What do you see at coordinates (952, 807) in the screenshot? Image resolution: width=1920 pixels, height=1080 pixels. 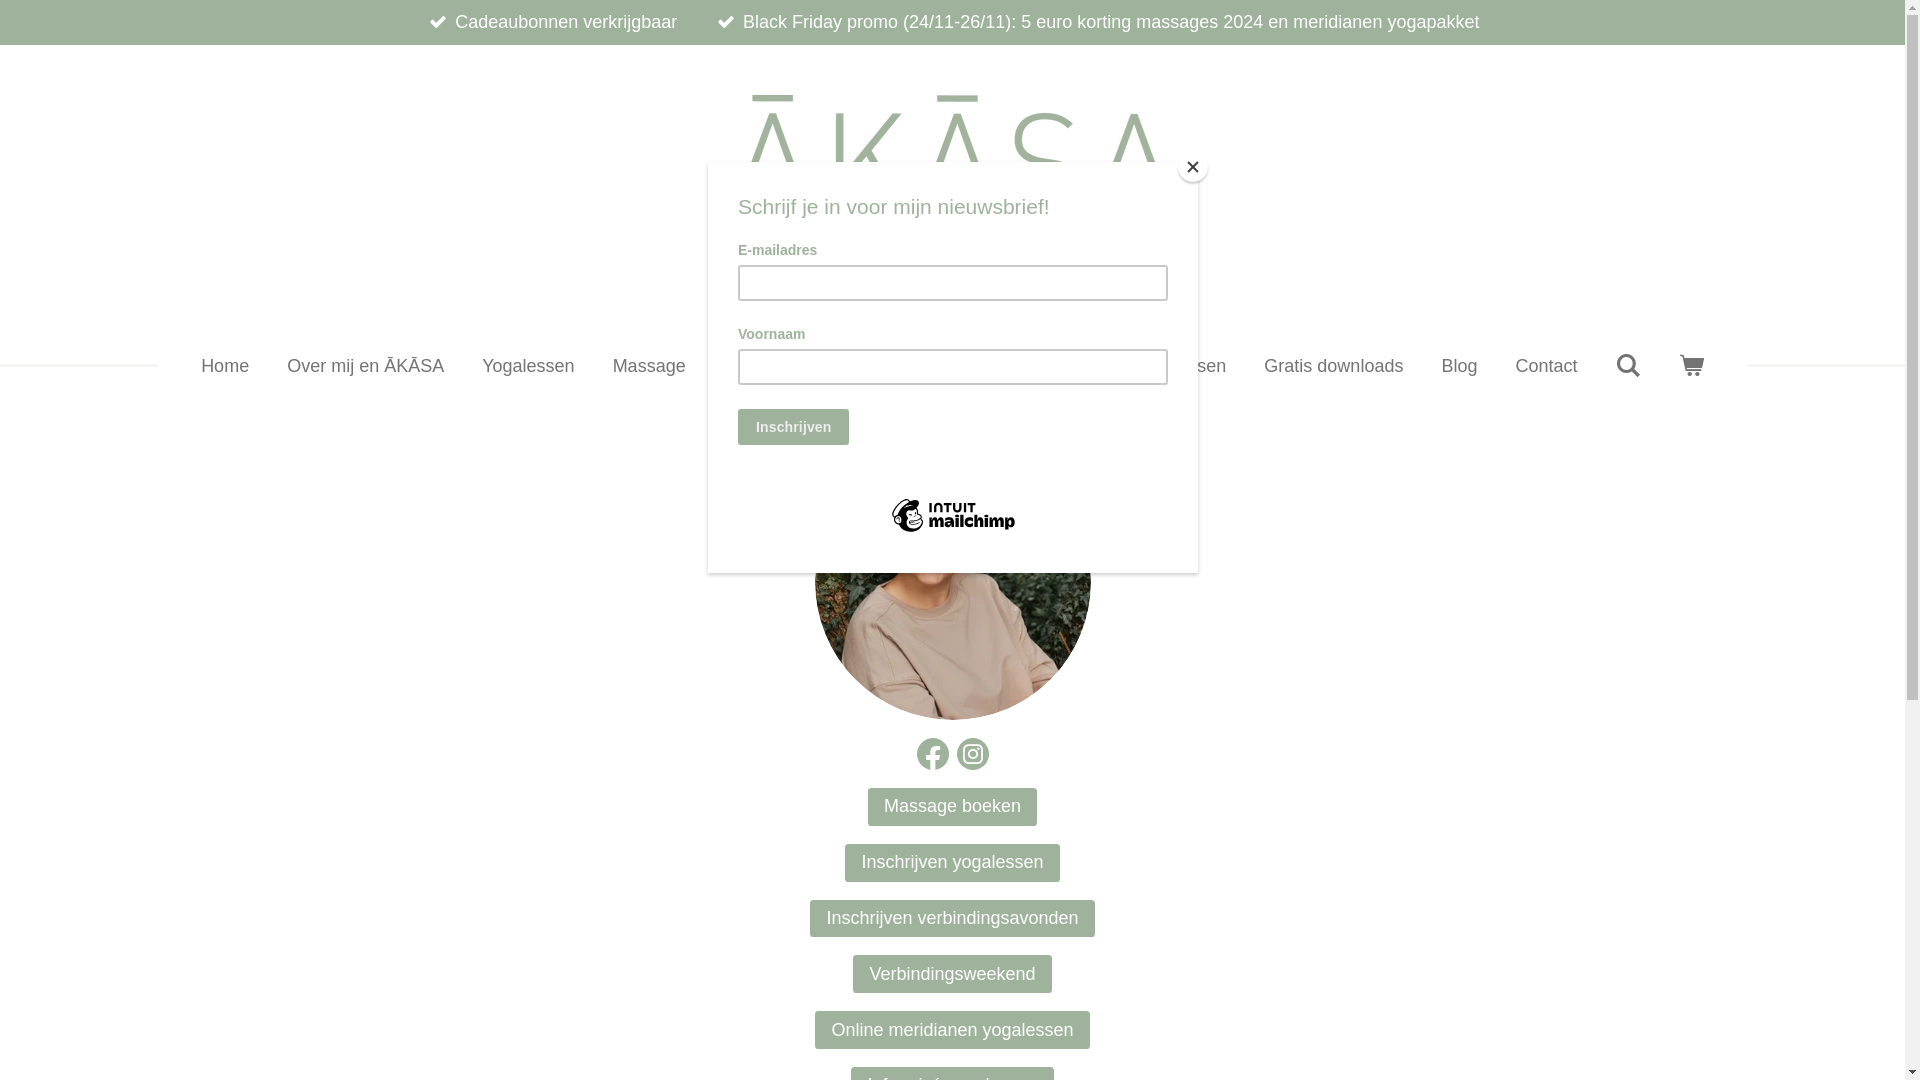 I see `Massage boeken` at bounding box center [952, 807].